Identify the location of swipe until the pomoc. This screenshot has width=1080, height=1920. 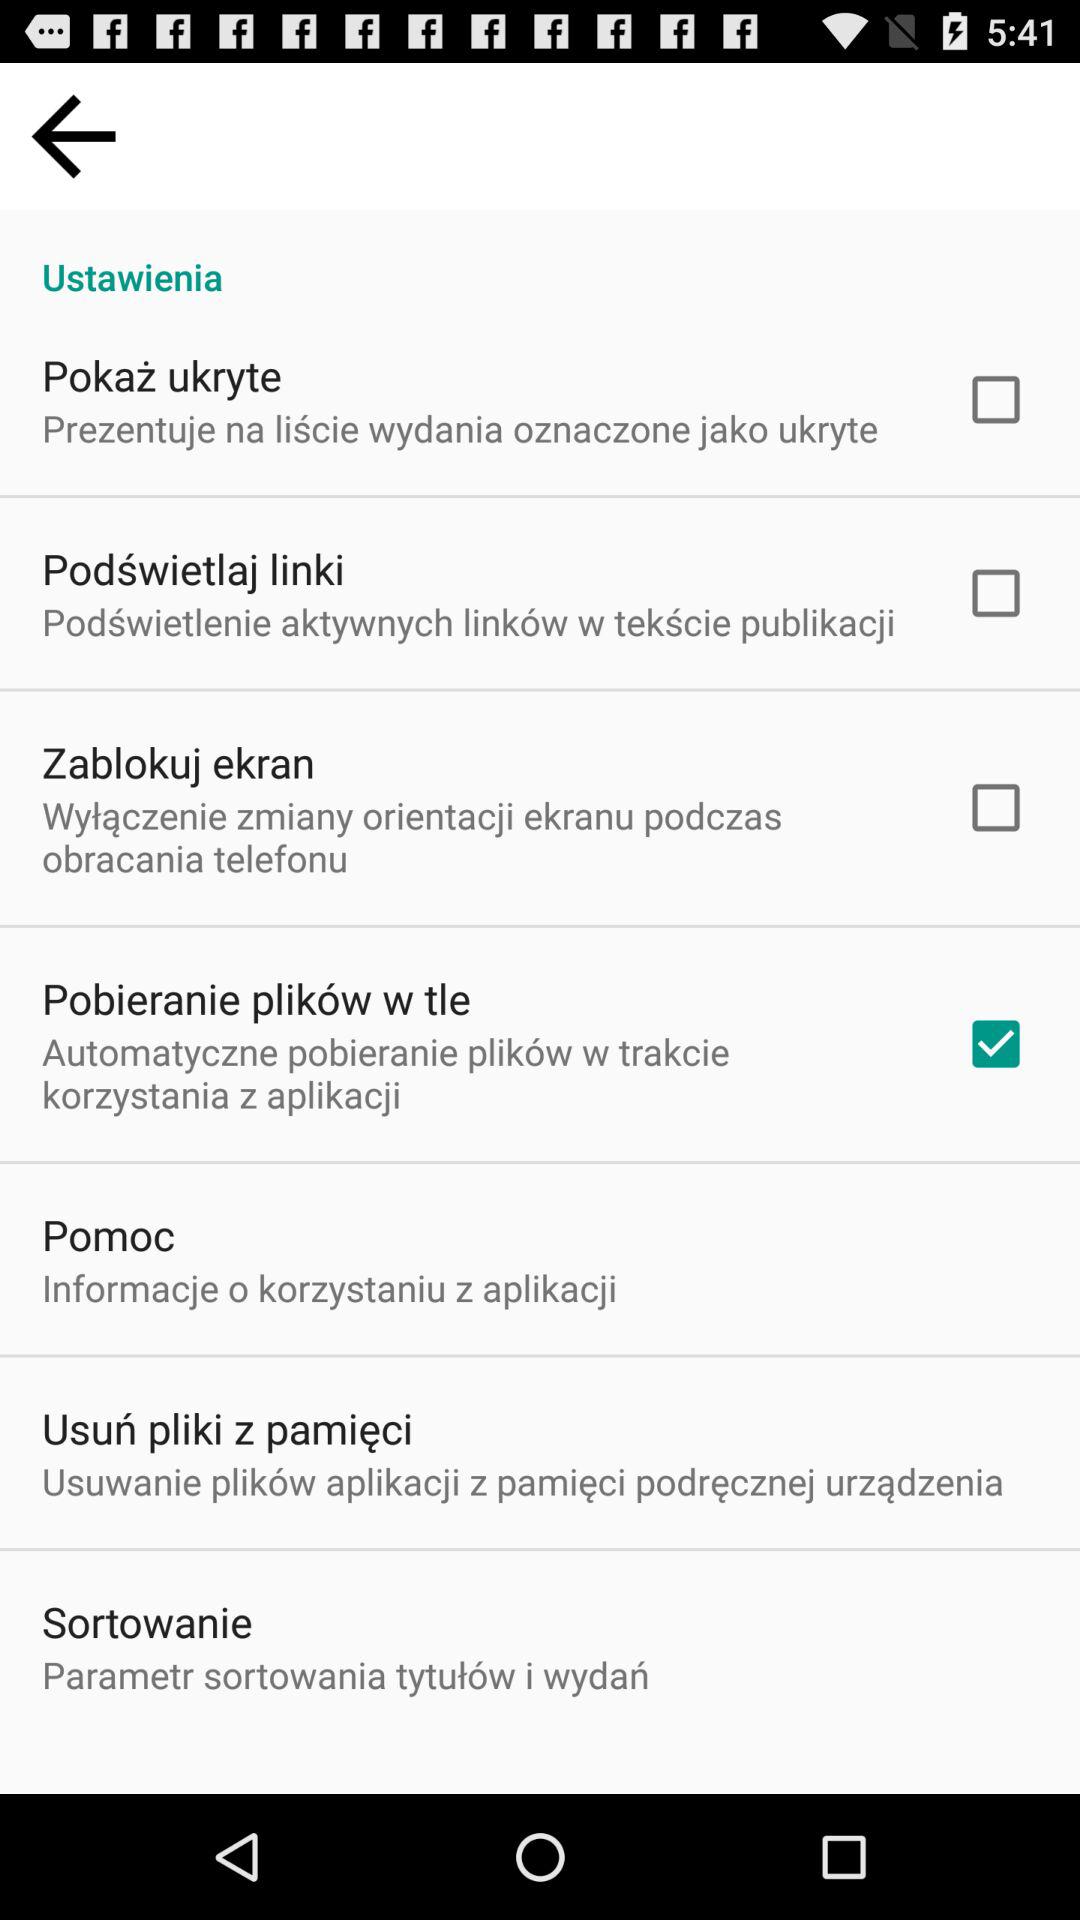
(108, 1234).